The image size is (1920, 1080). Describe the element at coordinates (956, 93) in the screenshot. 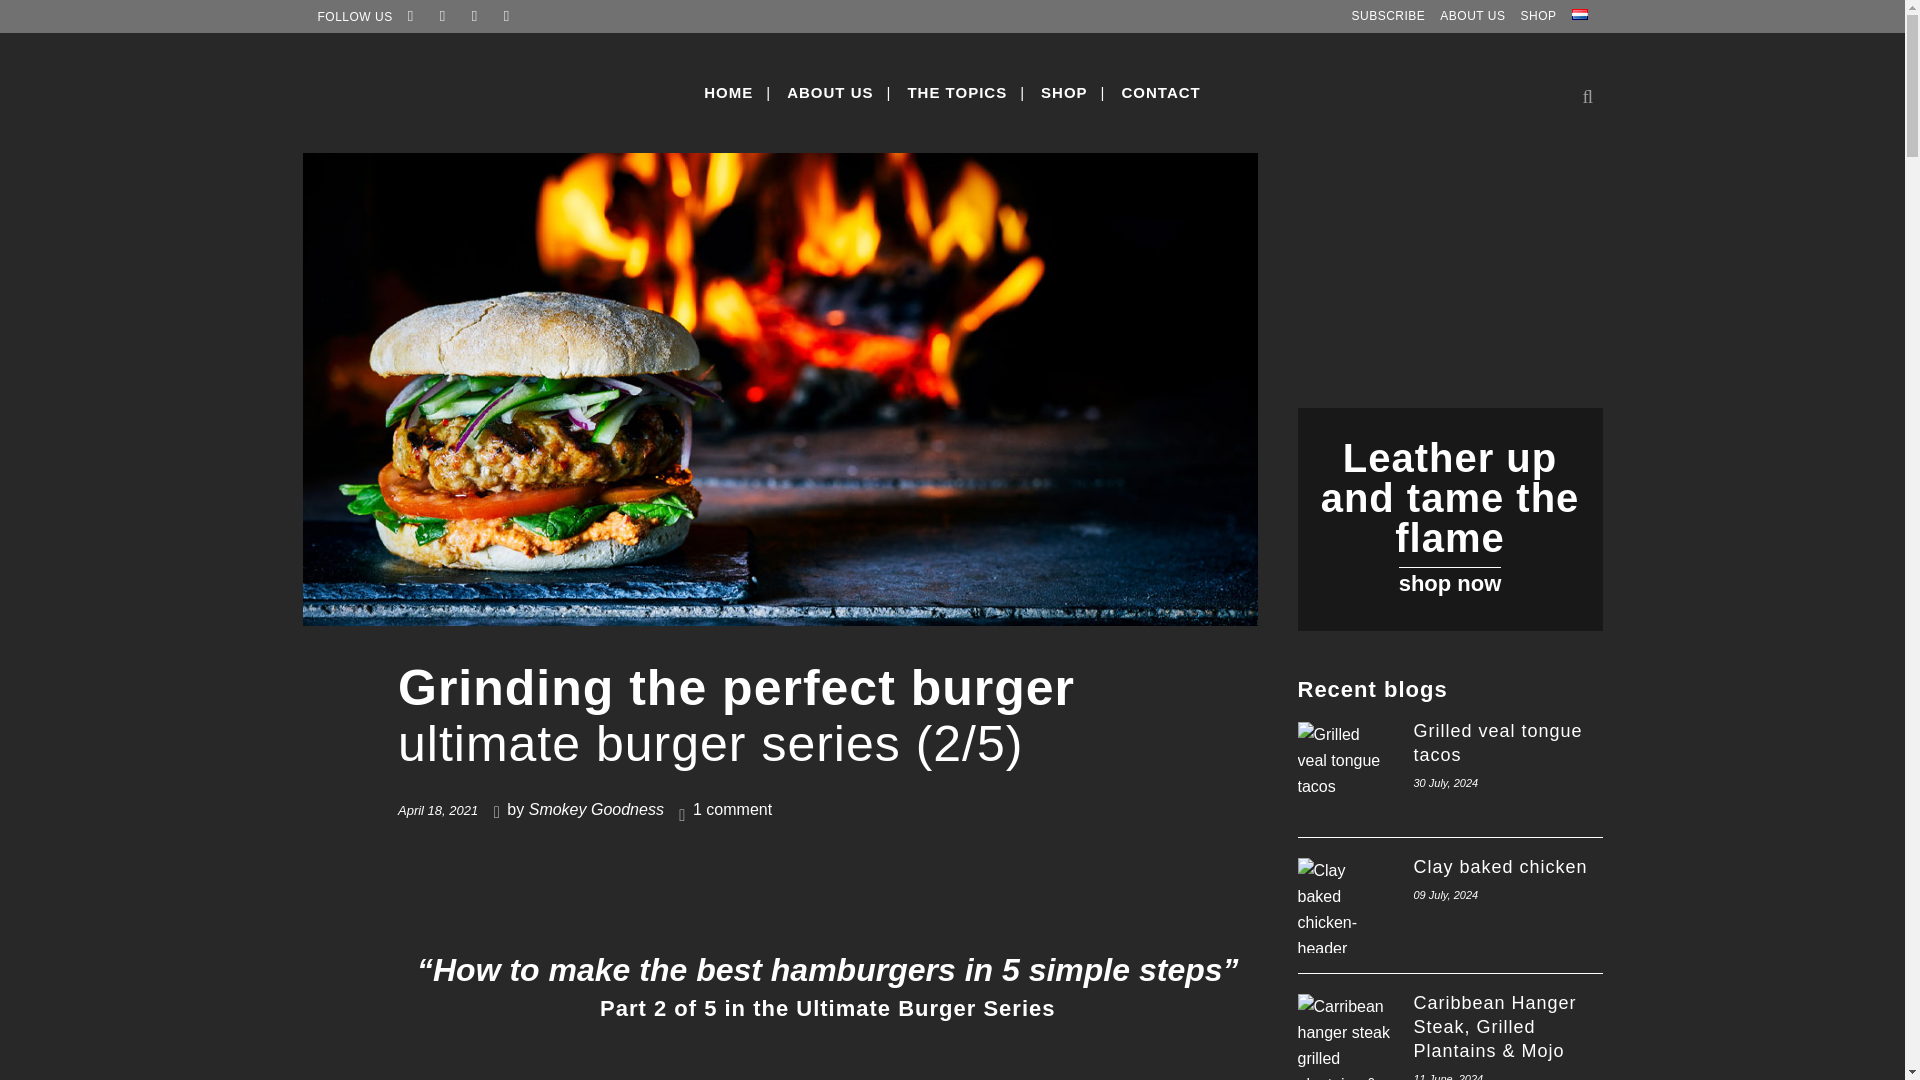

I see `THE TOPICS` at that location.